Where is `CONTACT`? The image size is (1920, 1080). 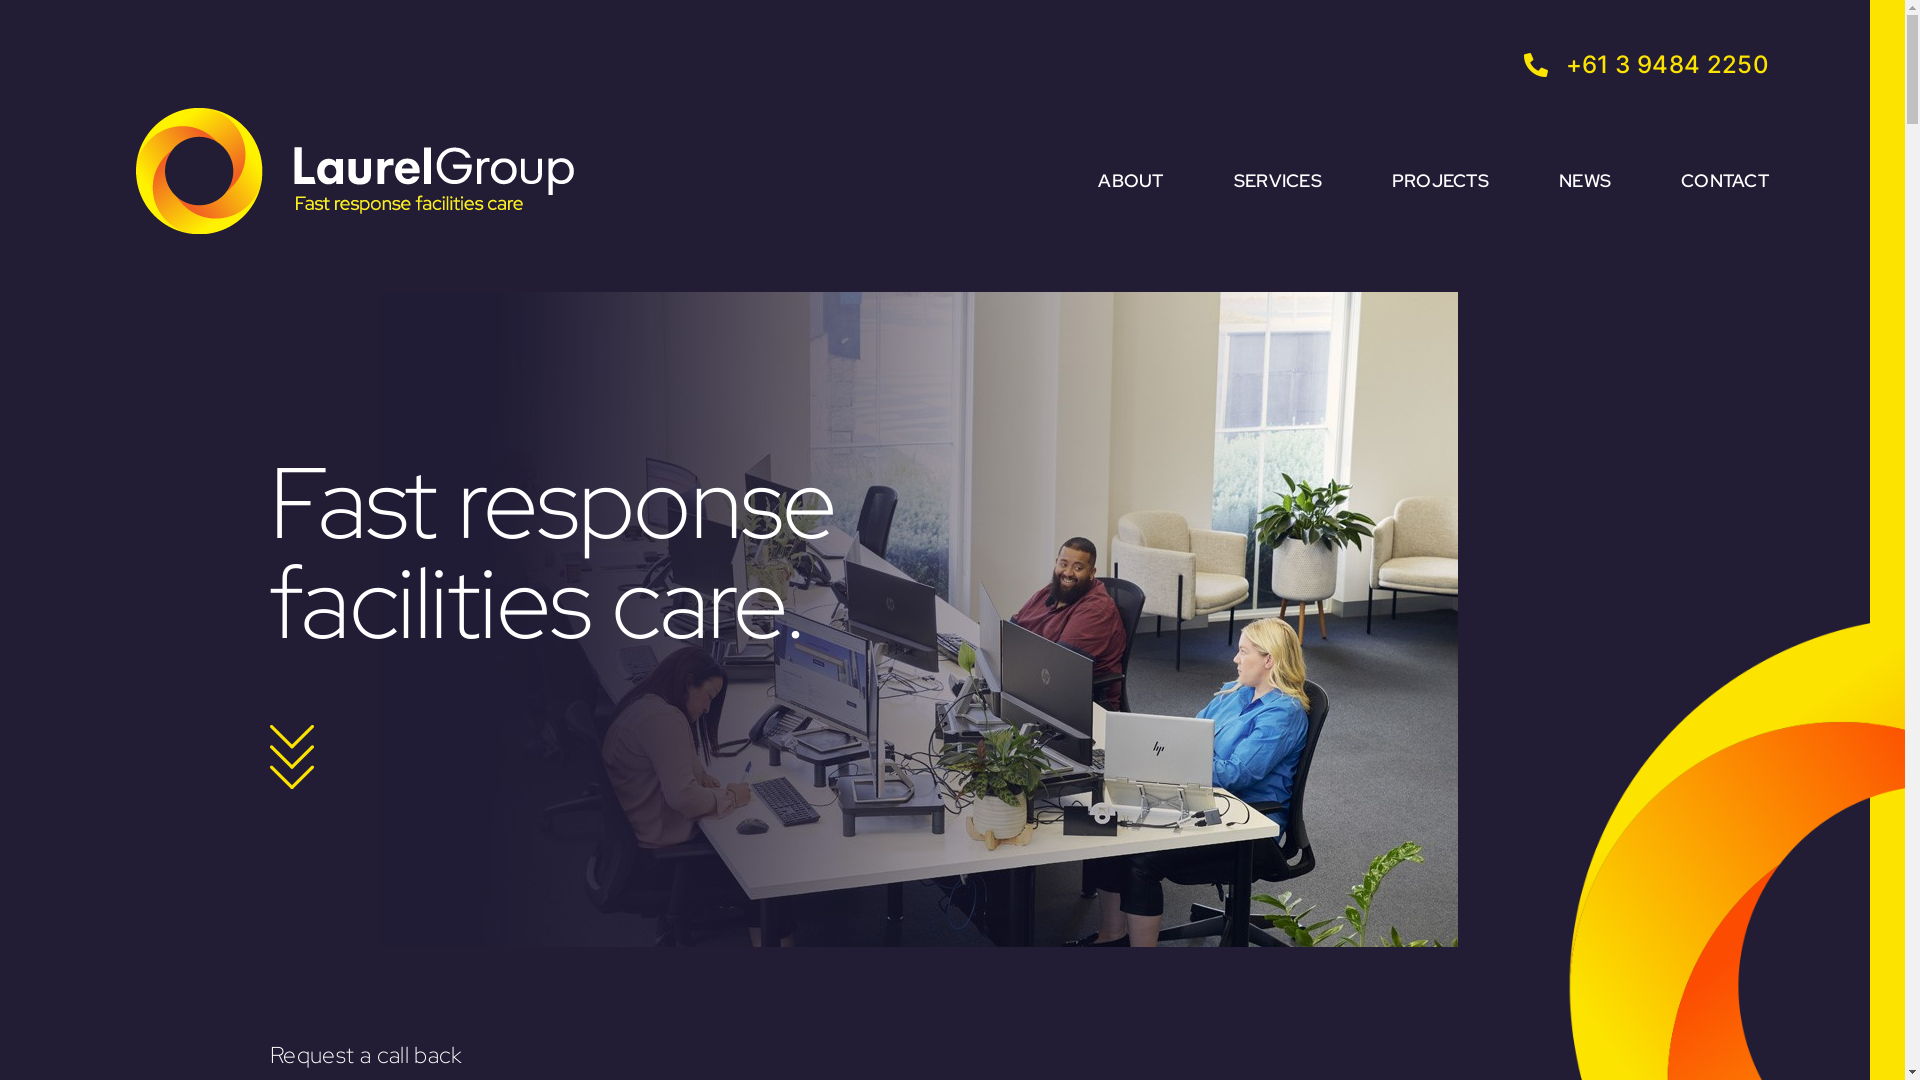
CONTACT is located at coordinates (1725, 143).